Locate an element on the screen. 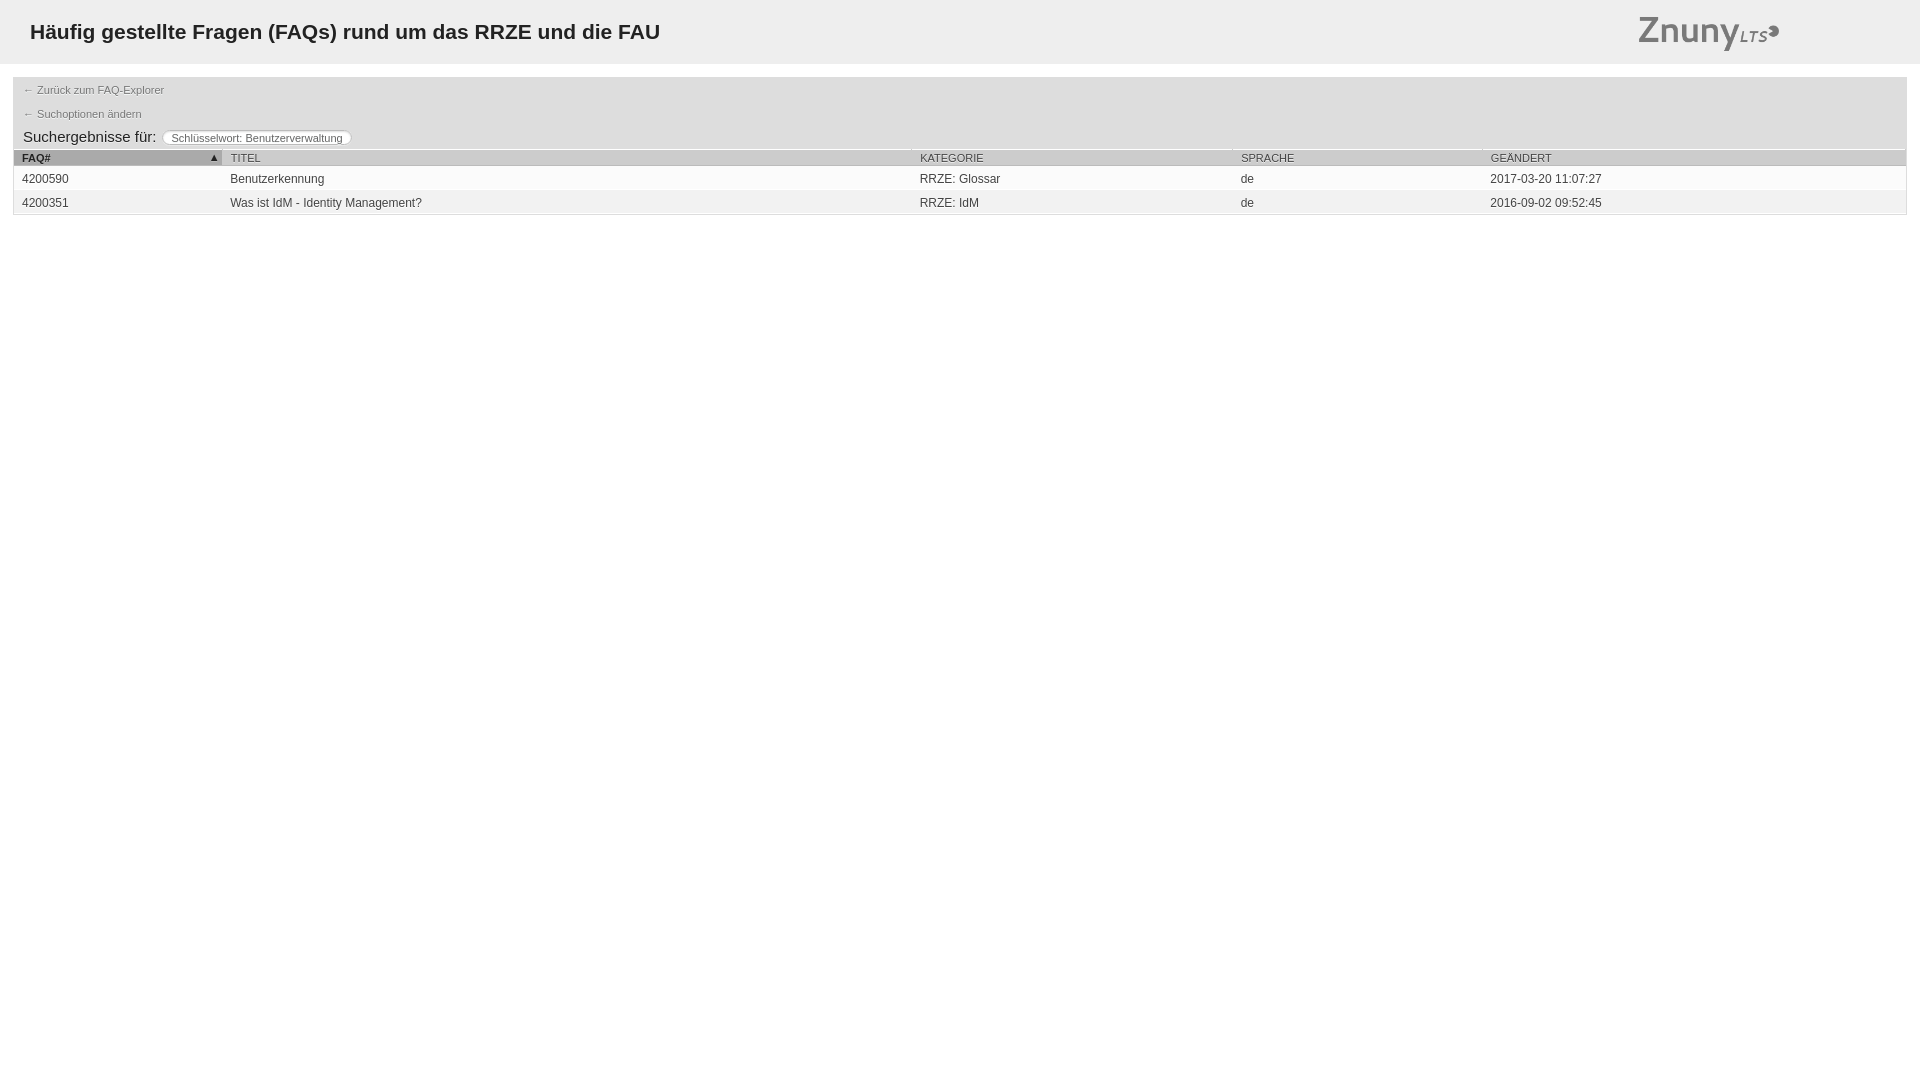 The height and width of the screenshot is (1080, 1920). 02.09.2016 09:52 is located at coordinates (1693, 202).